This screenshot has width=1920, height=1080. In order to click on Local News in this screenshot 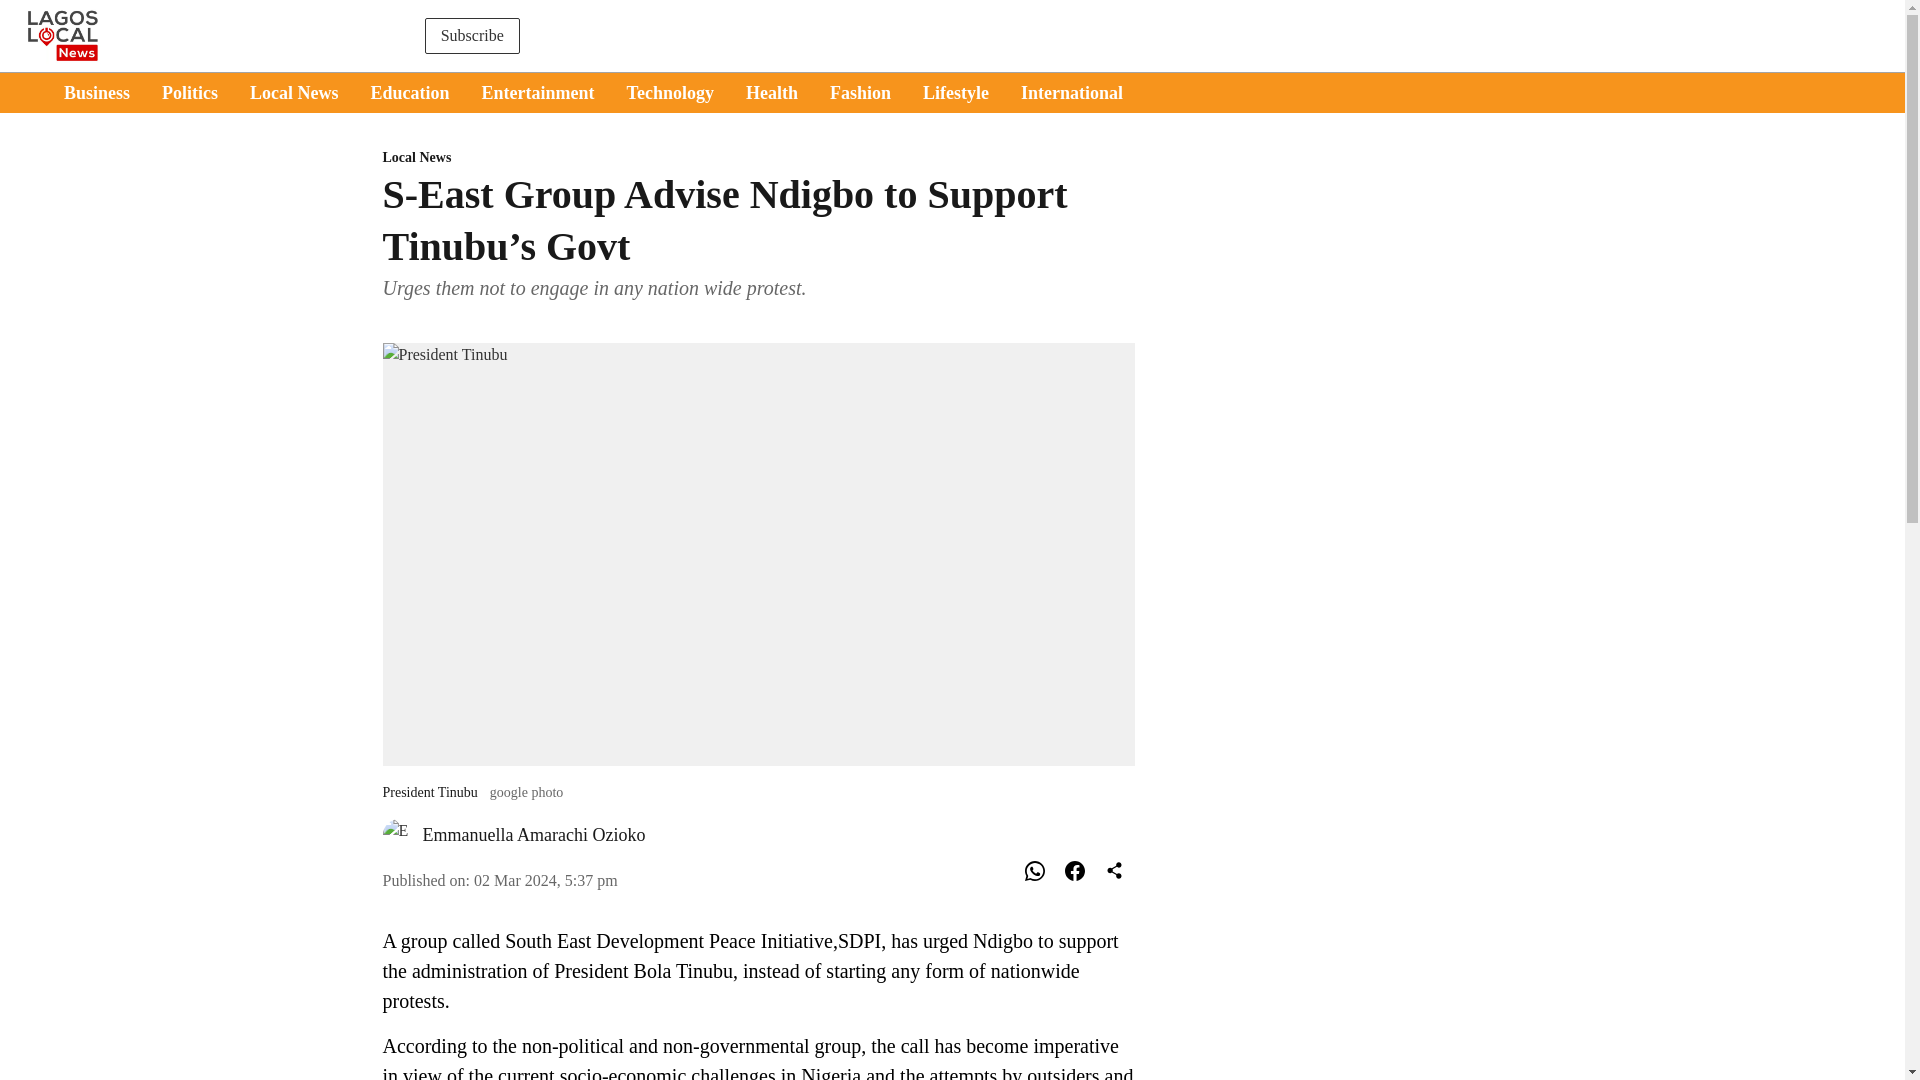, I will do `click(294, 92)`.